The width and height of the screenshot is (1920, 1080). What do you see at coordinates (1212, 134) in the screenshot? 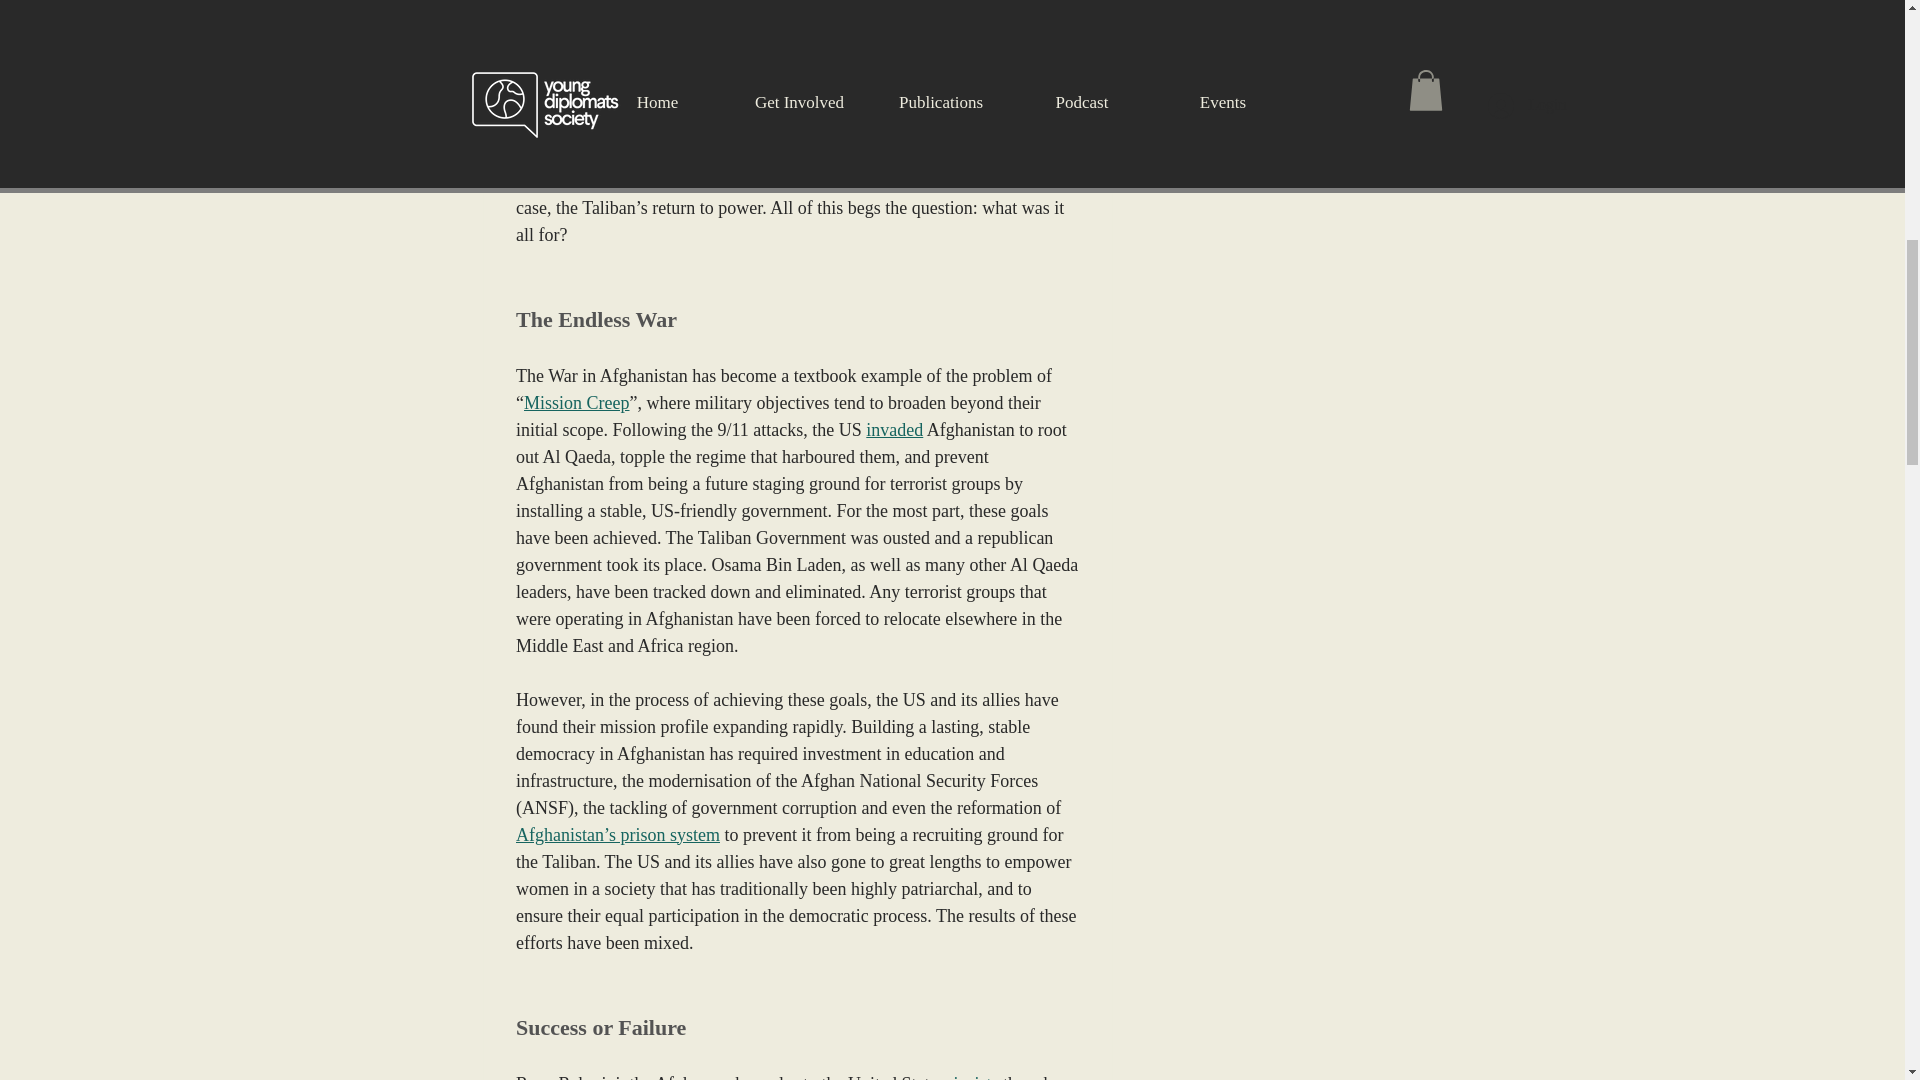
I see `Young Diplomats Society` at bounding box center [1212, 134].